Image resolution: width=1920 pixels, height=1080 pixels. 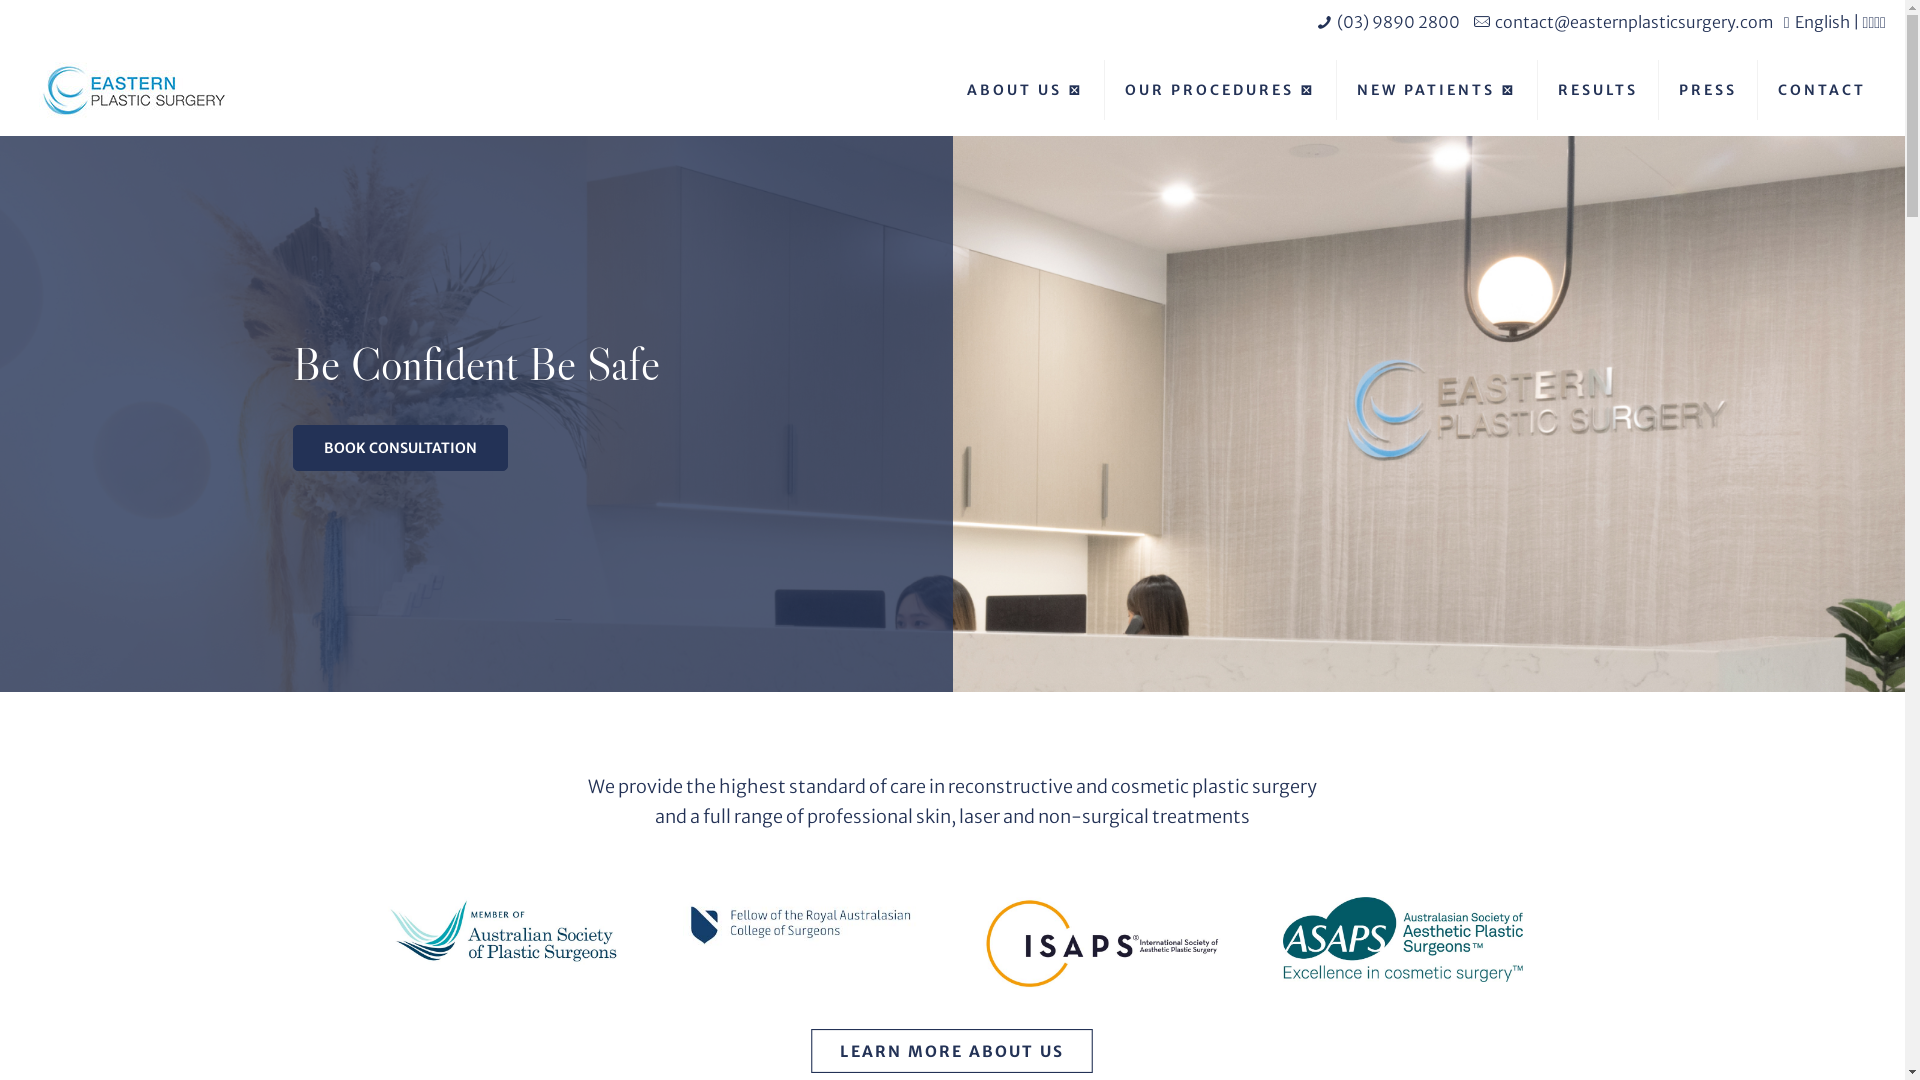 I want to click on RESULTS, so click(x=1598, y=90).